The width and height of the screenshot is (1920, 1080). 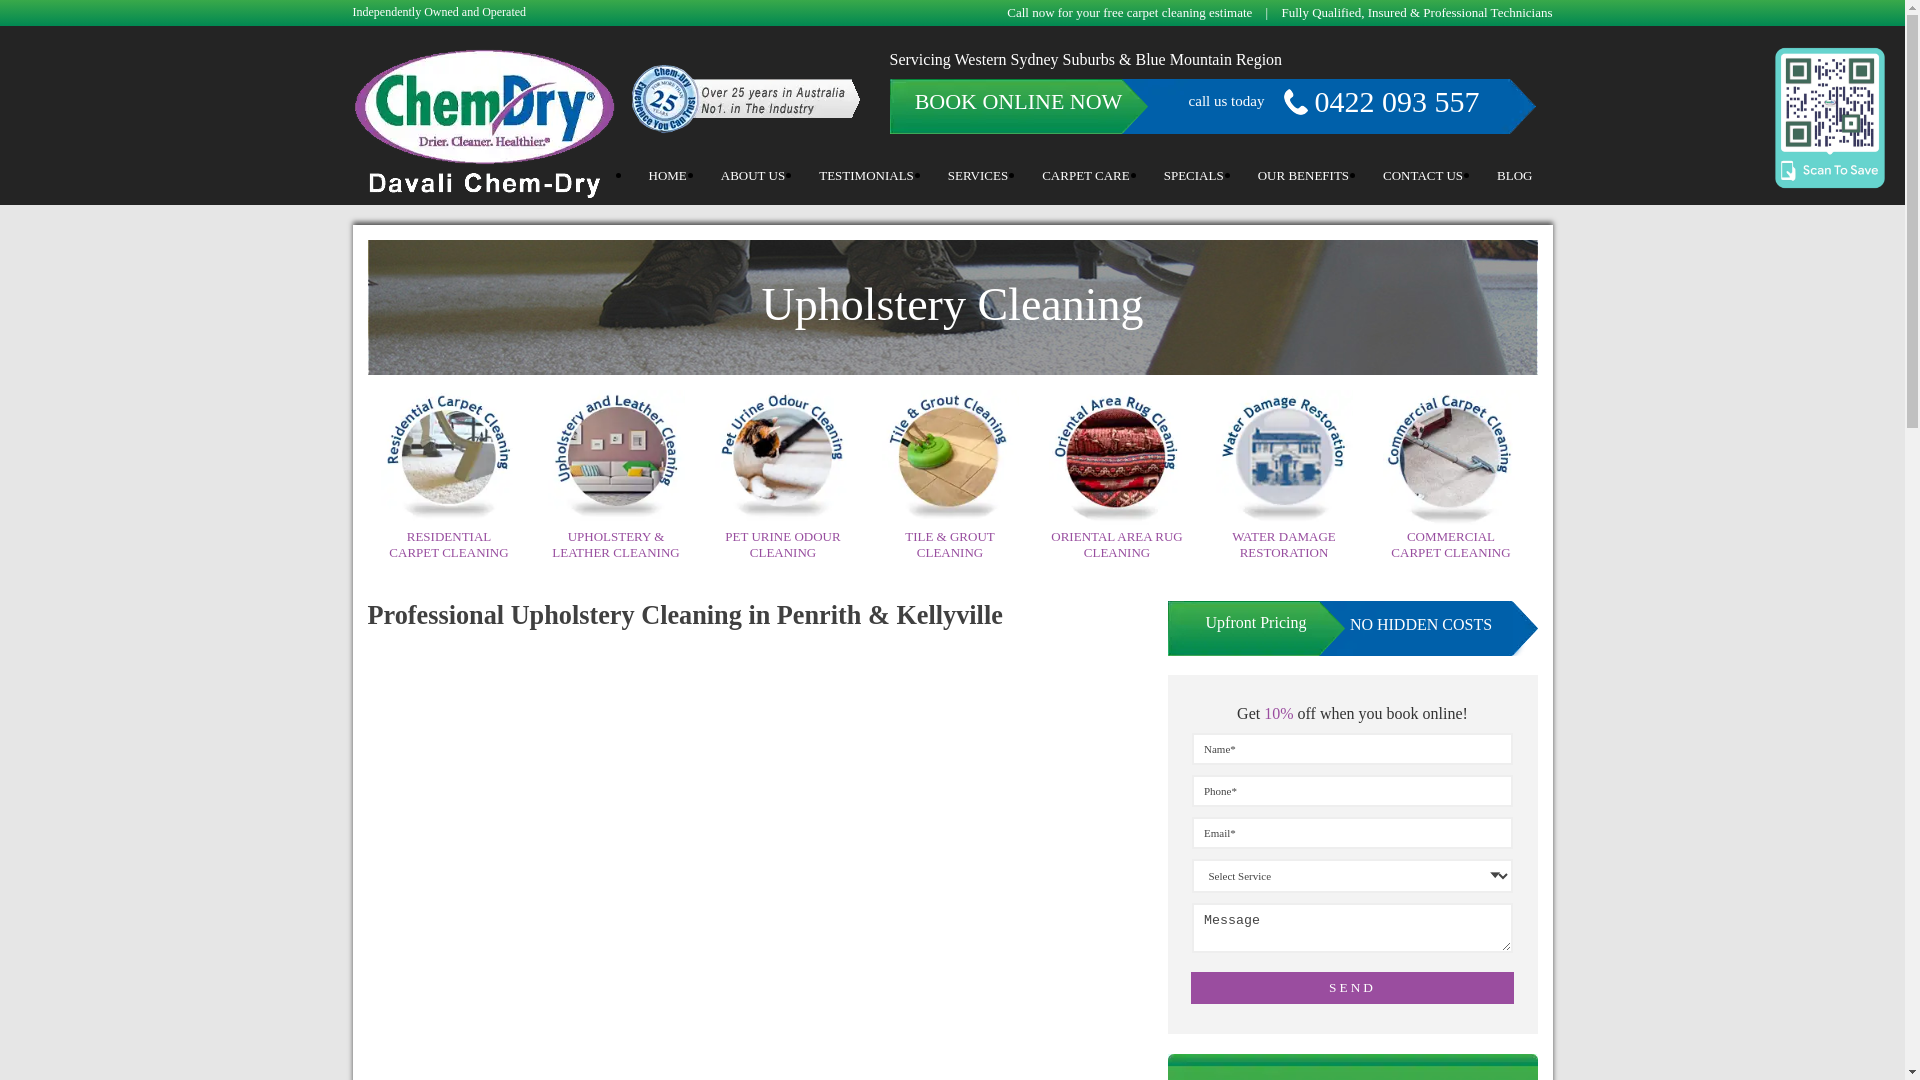 I want to click on UPHOLSTERY & LEATHER CLEANING, so click(x=616, y=544).